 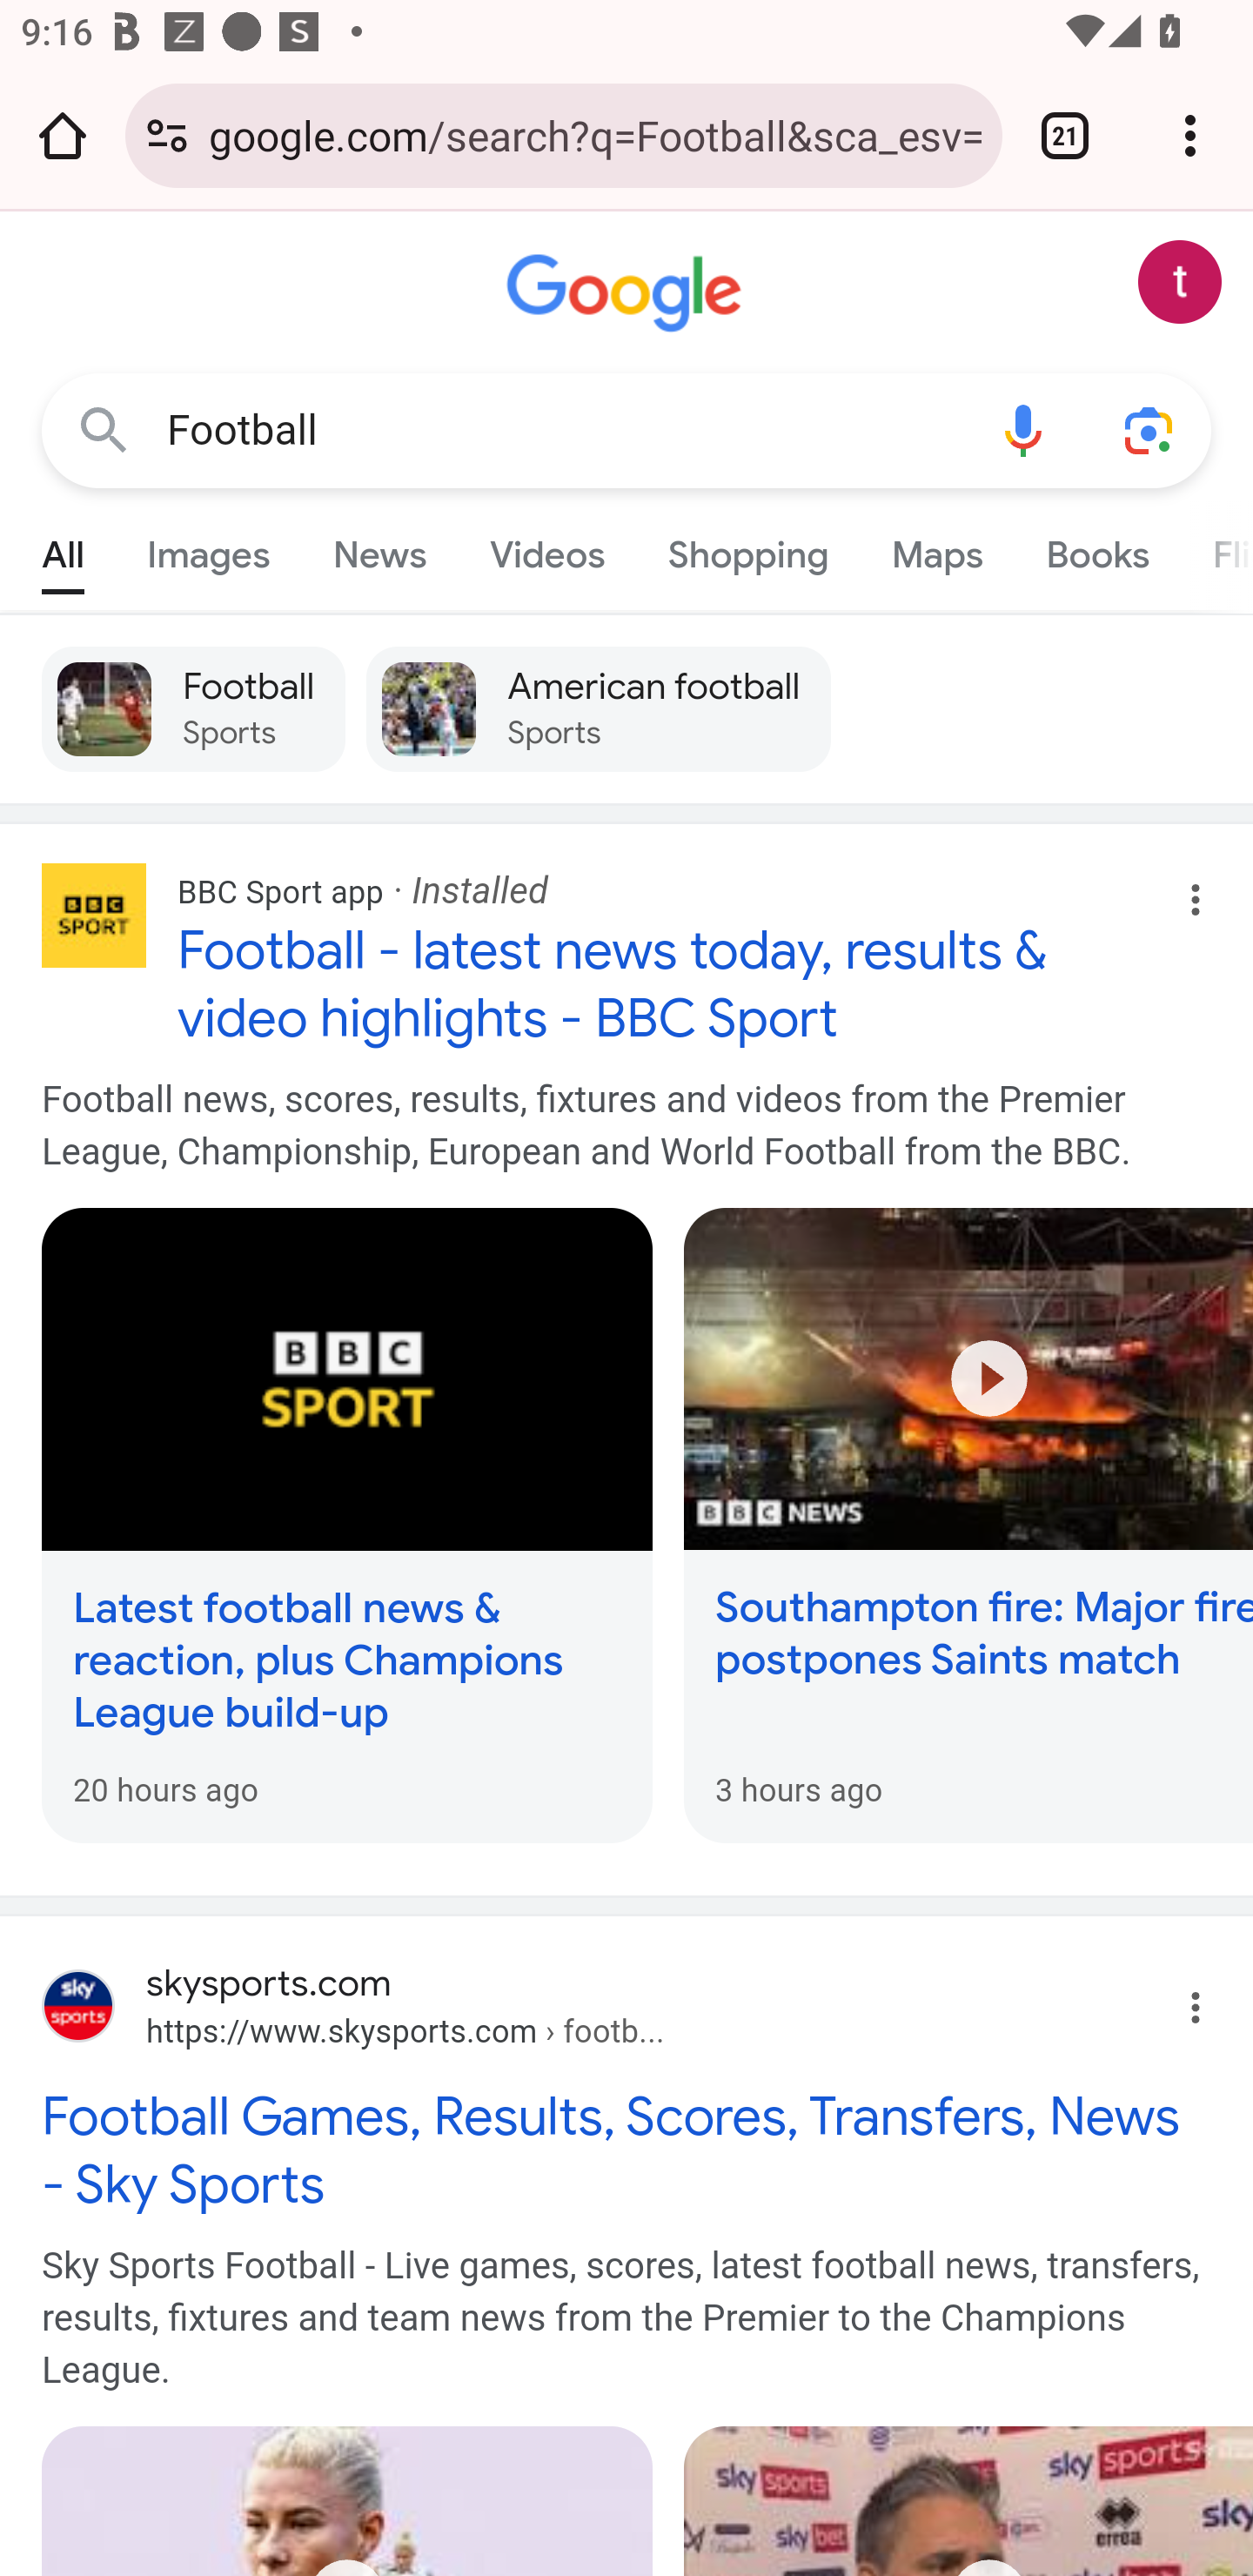 What do you see at coordinates (193, 708) in the screenshot?
I see `Football Sports Football Sports` at bounding box center [193, 708].